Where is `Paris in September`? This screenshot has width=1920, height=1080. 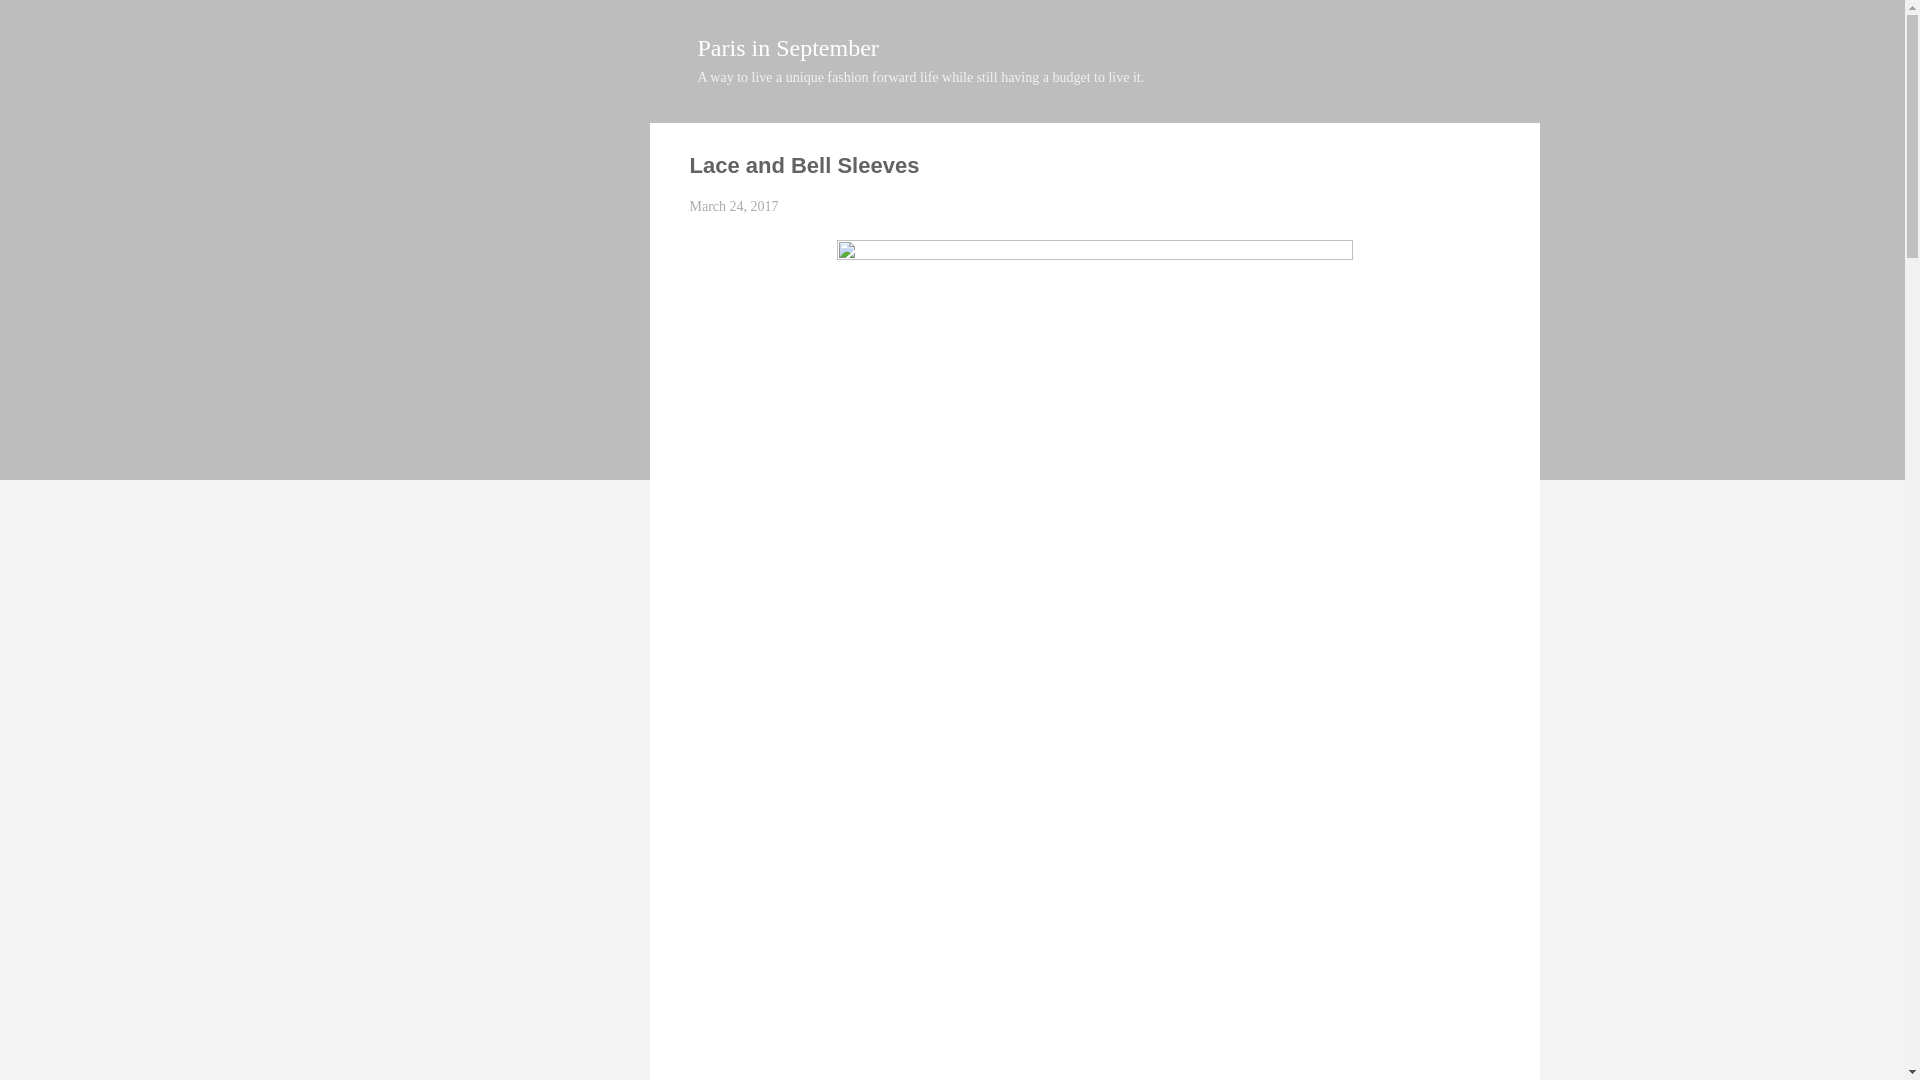
Paris in September is located at coordinates (788, 47).